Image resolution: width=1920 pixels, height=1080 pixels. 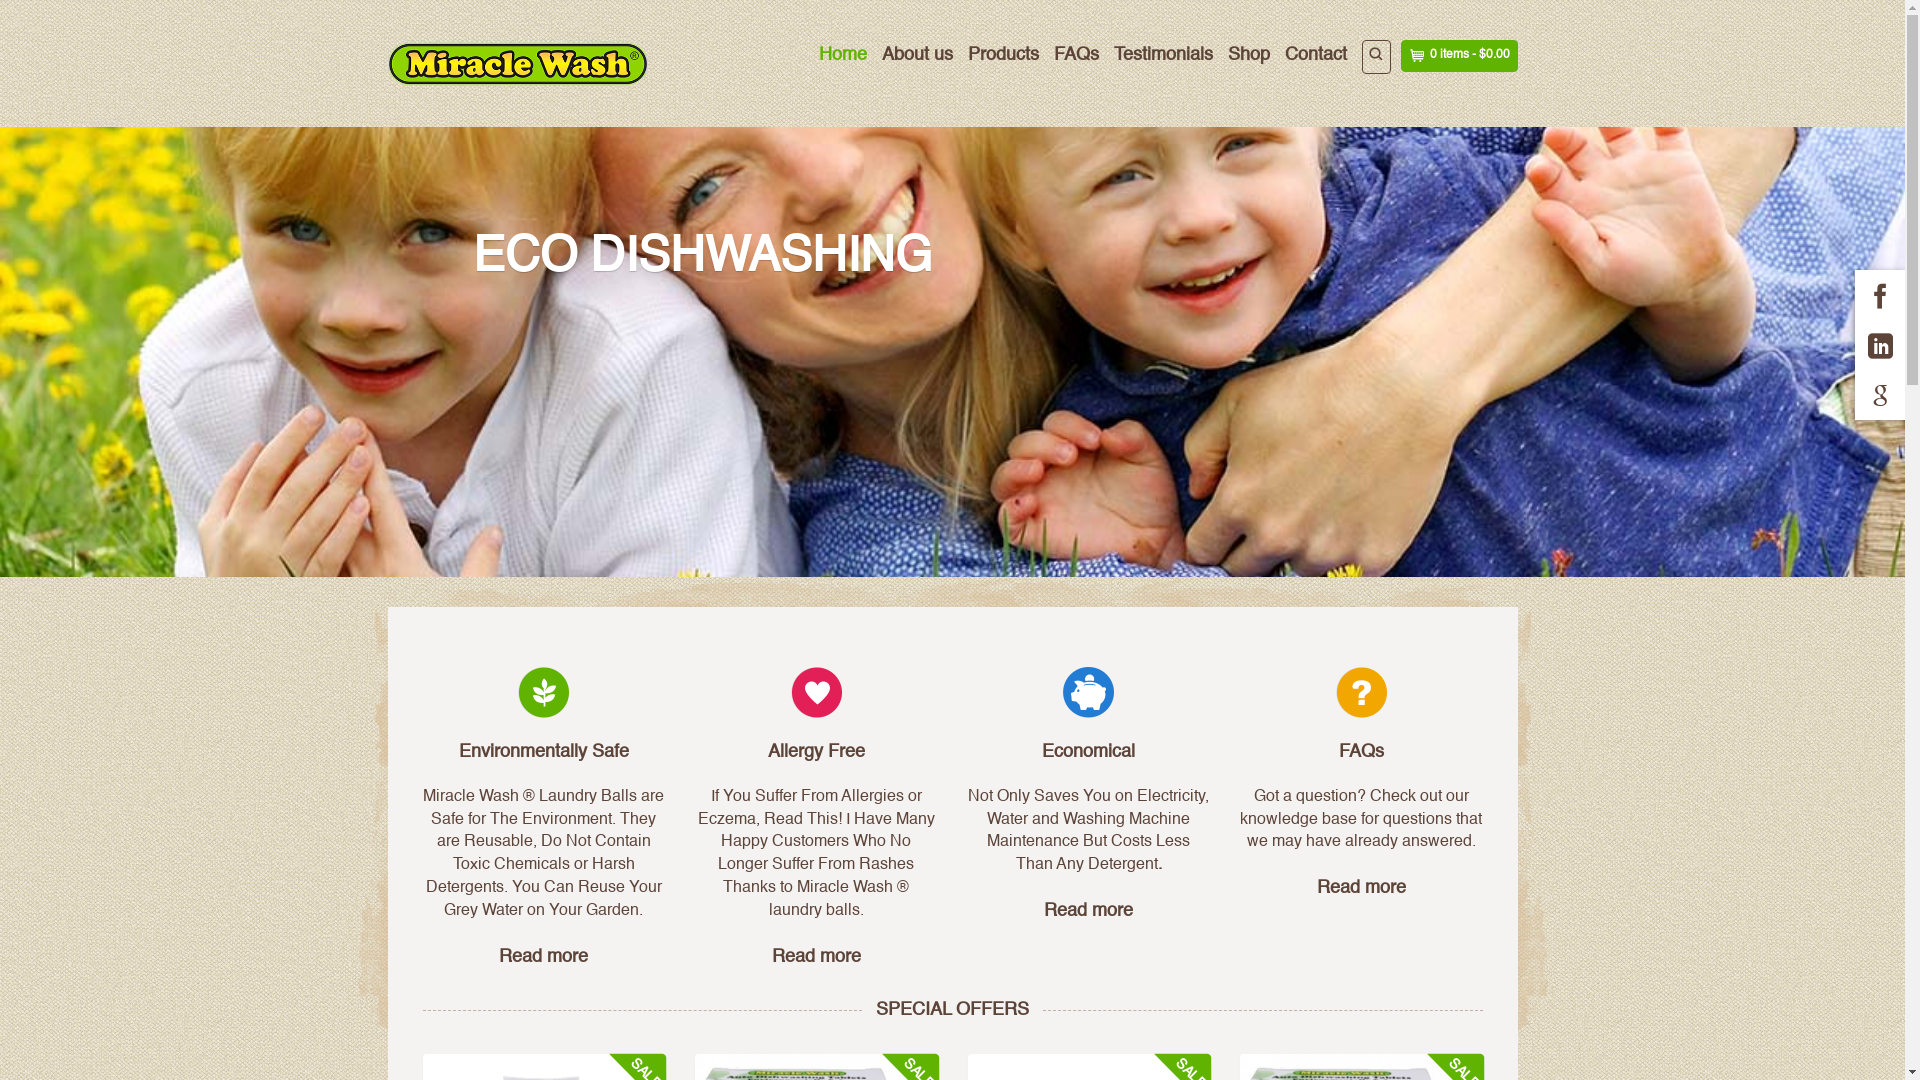 I want to click on Allergy Free, so click(x=816, y=752).